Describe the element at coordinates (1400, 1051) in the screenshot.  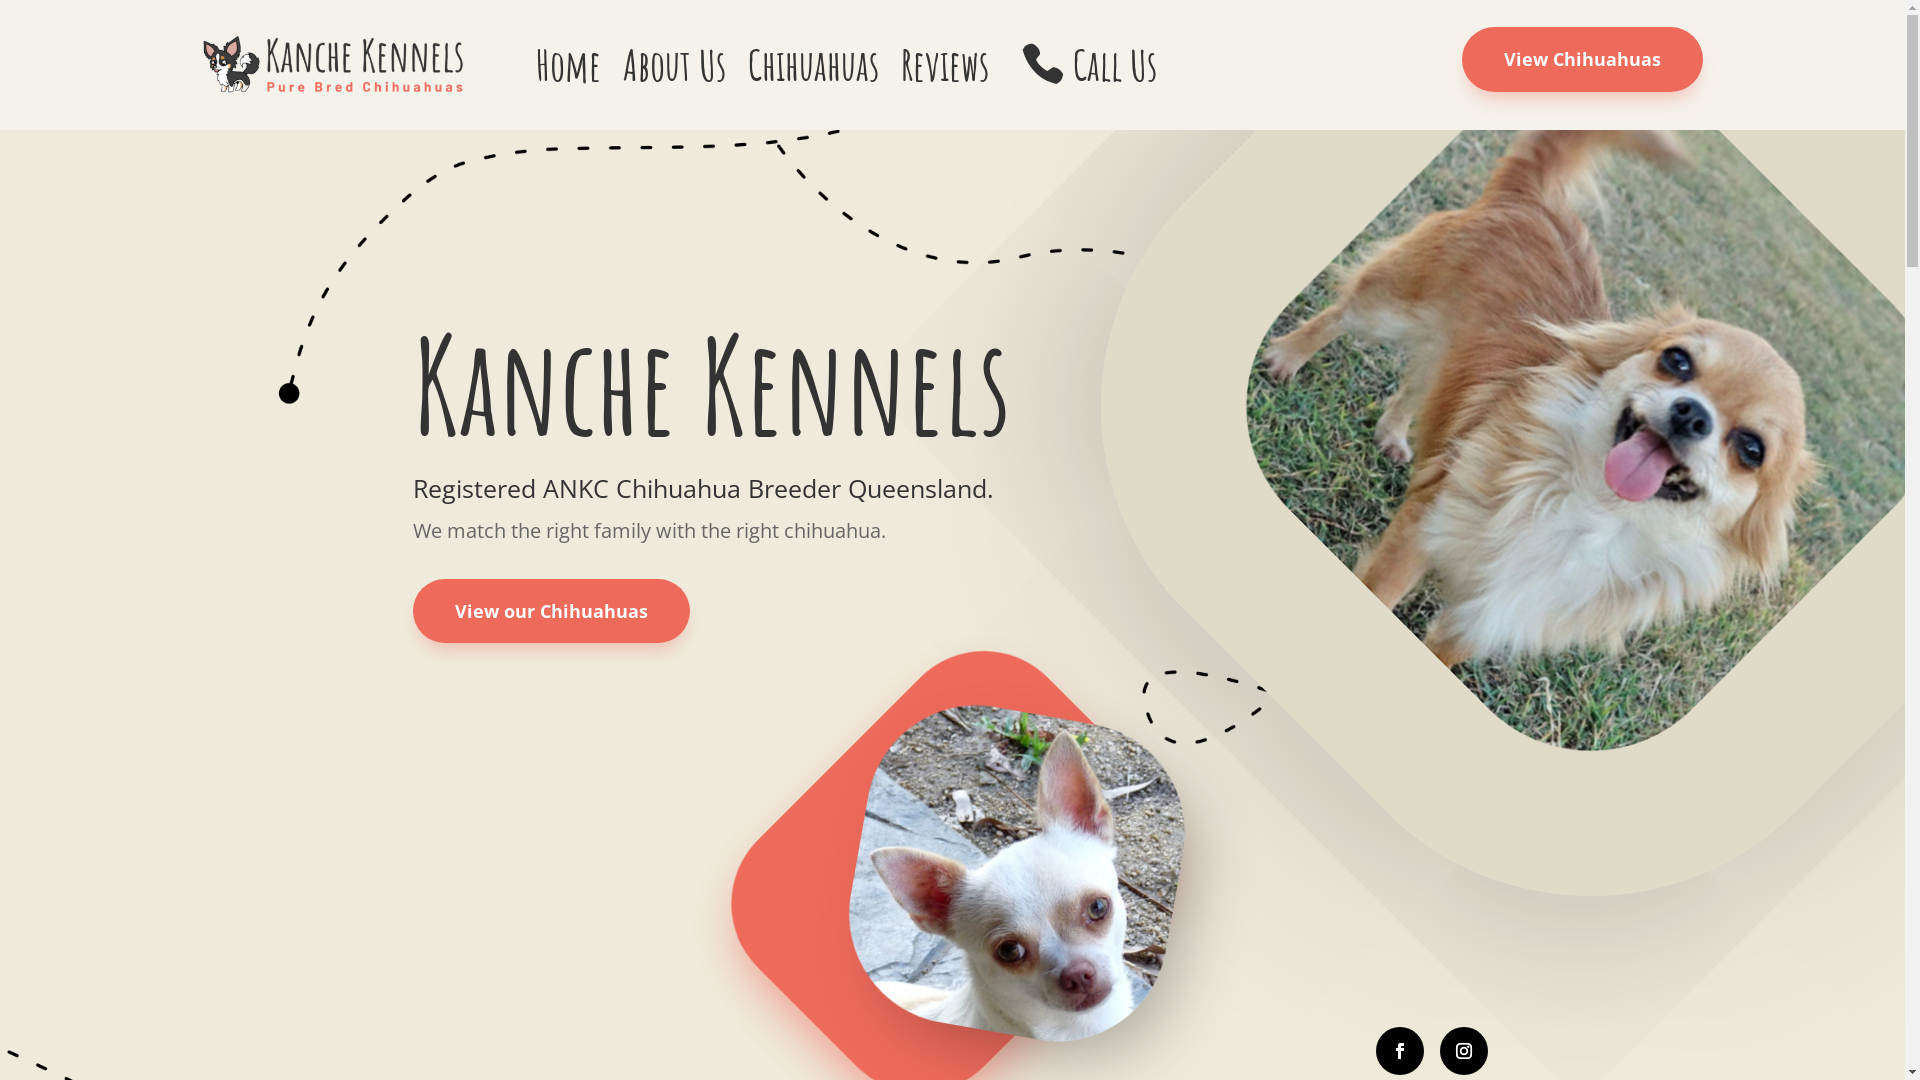
I see `Follow on Facebook` at that location.